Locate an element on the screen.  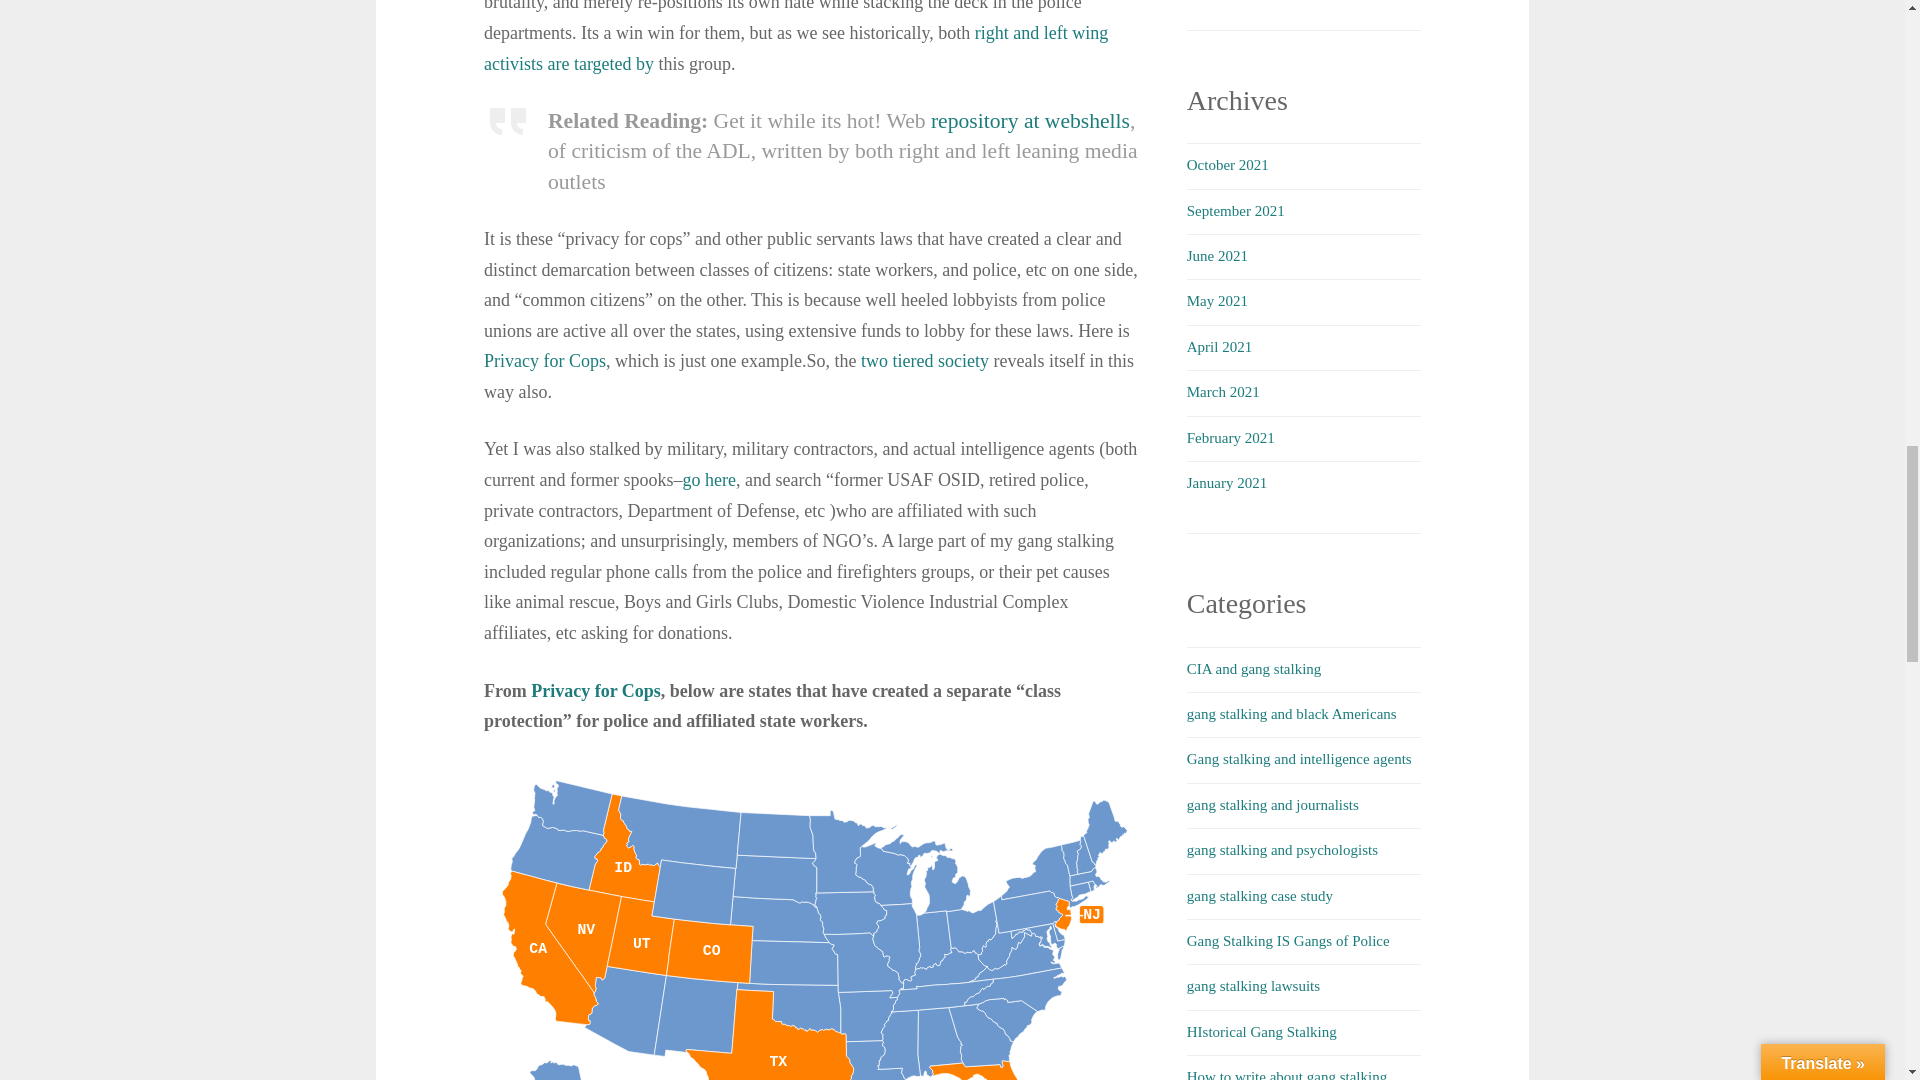
repository at webshells is located at coordinates (1030, 120).